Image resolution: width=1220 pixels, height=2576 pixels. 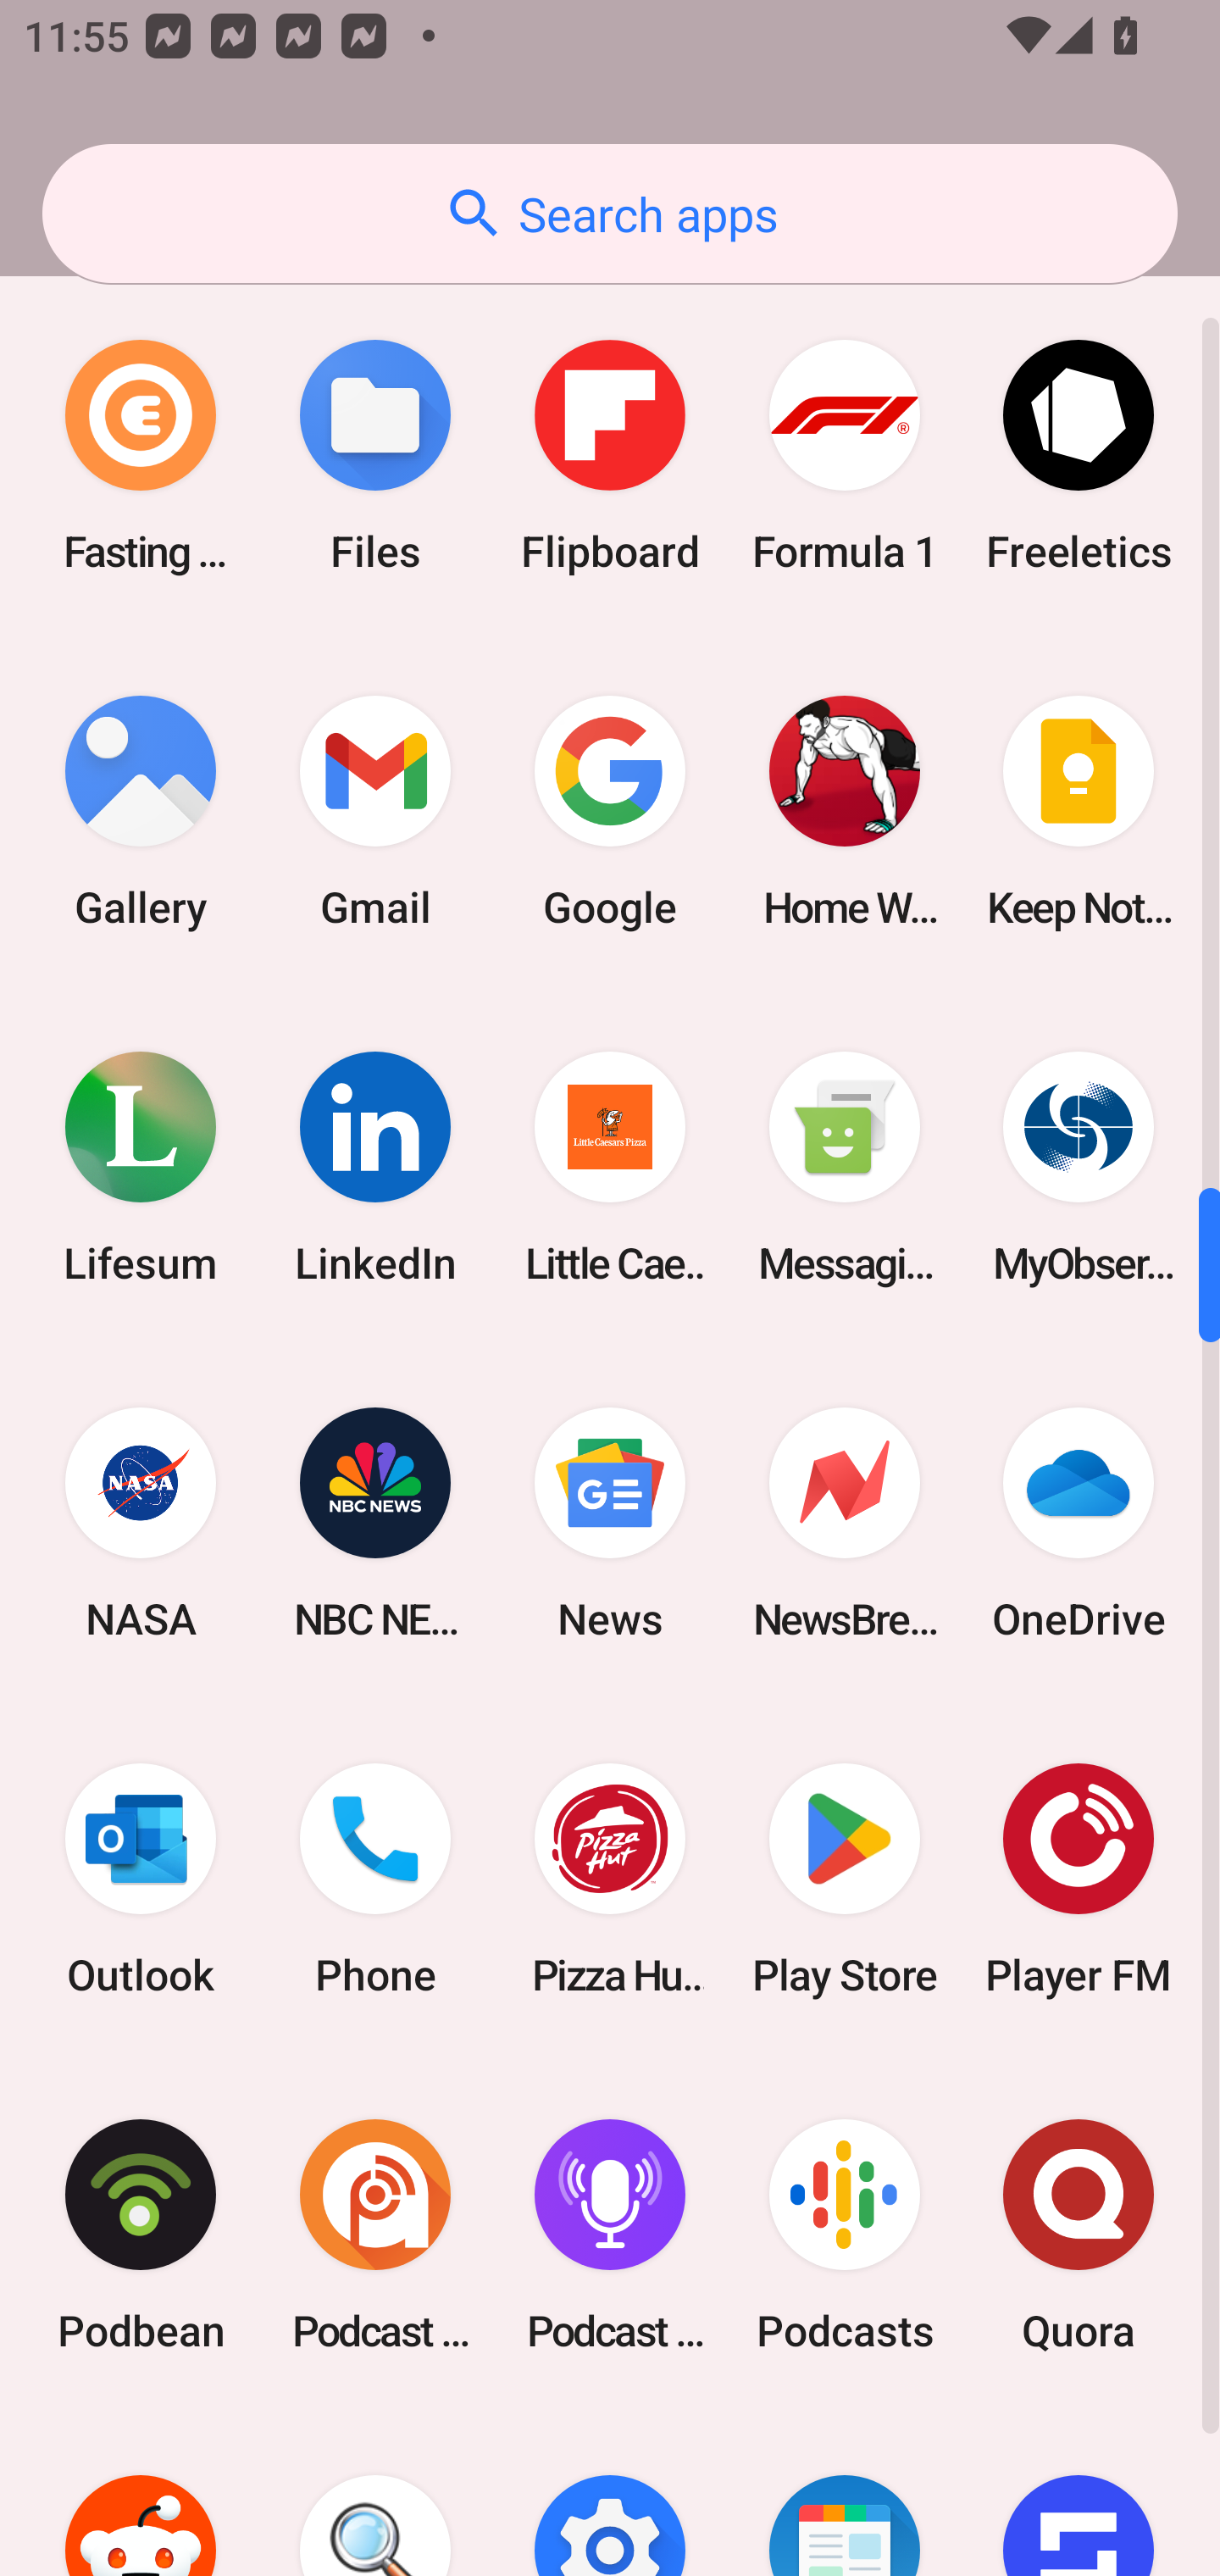 What do you see at coordinates (610, 1879) in the screenshot?
I see `Pizza Hut HK & Macau` at bounding box center [610, 1879].